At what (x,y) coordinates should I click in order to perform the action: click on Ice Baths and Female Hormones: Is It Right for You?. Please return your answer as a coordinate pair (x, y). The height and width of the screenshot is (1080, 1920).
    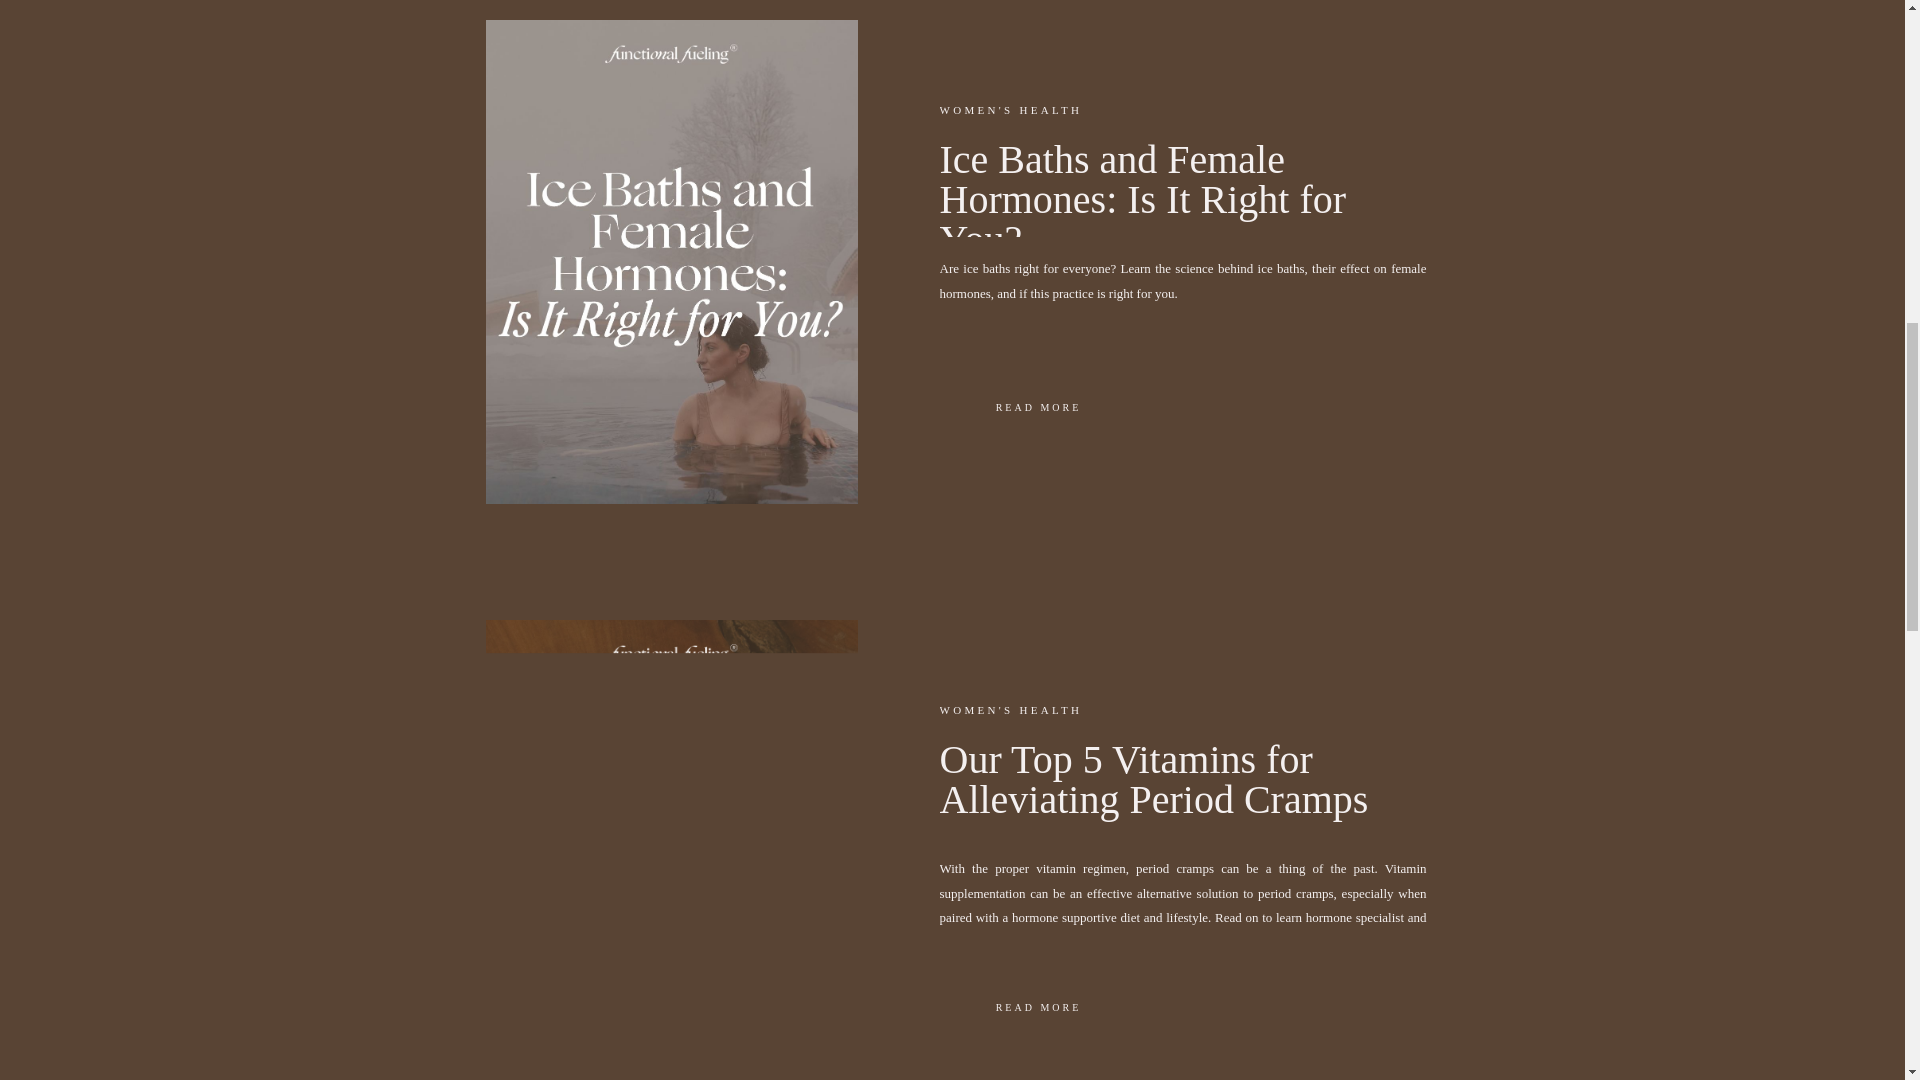
    Looking at the image, I should click on (1039, 406).